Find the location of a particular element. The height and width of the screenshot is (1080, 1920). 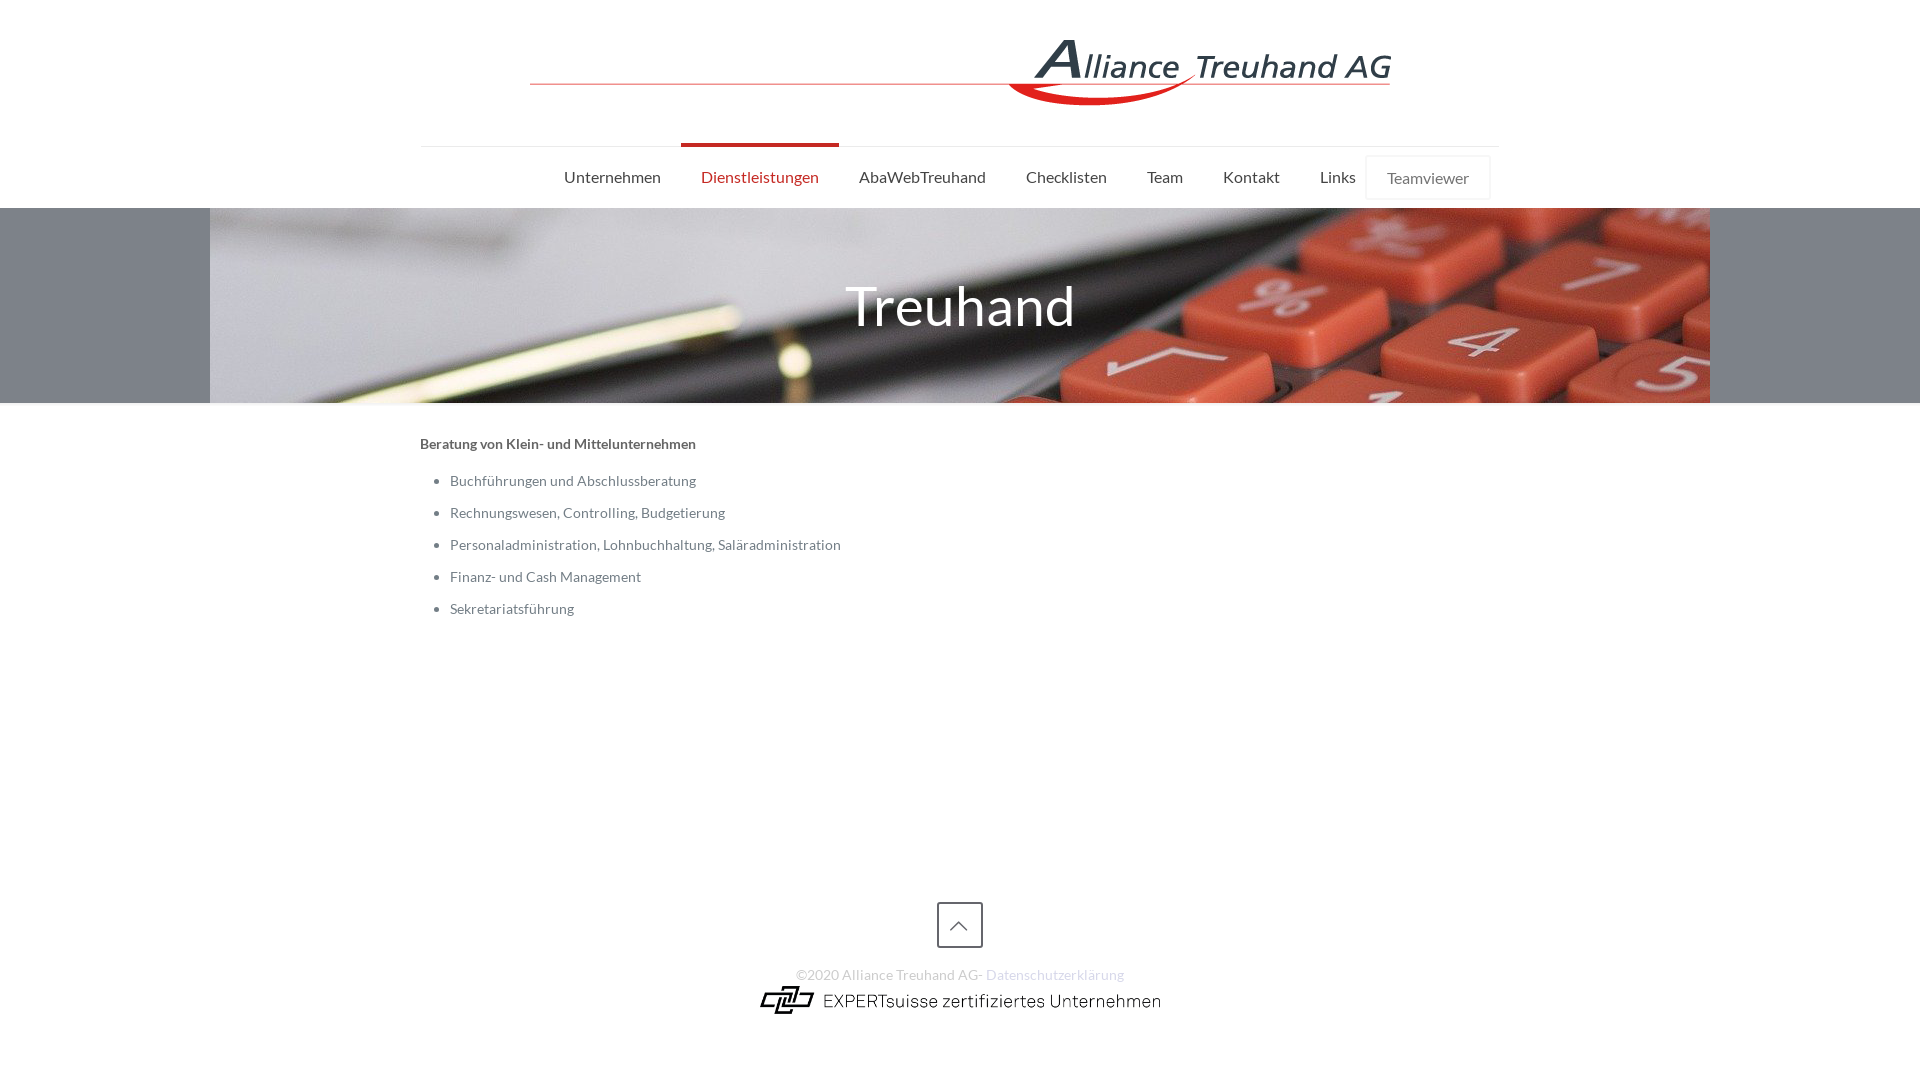

Kontakt is located at coordinates (1252, 177).